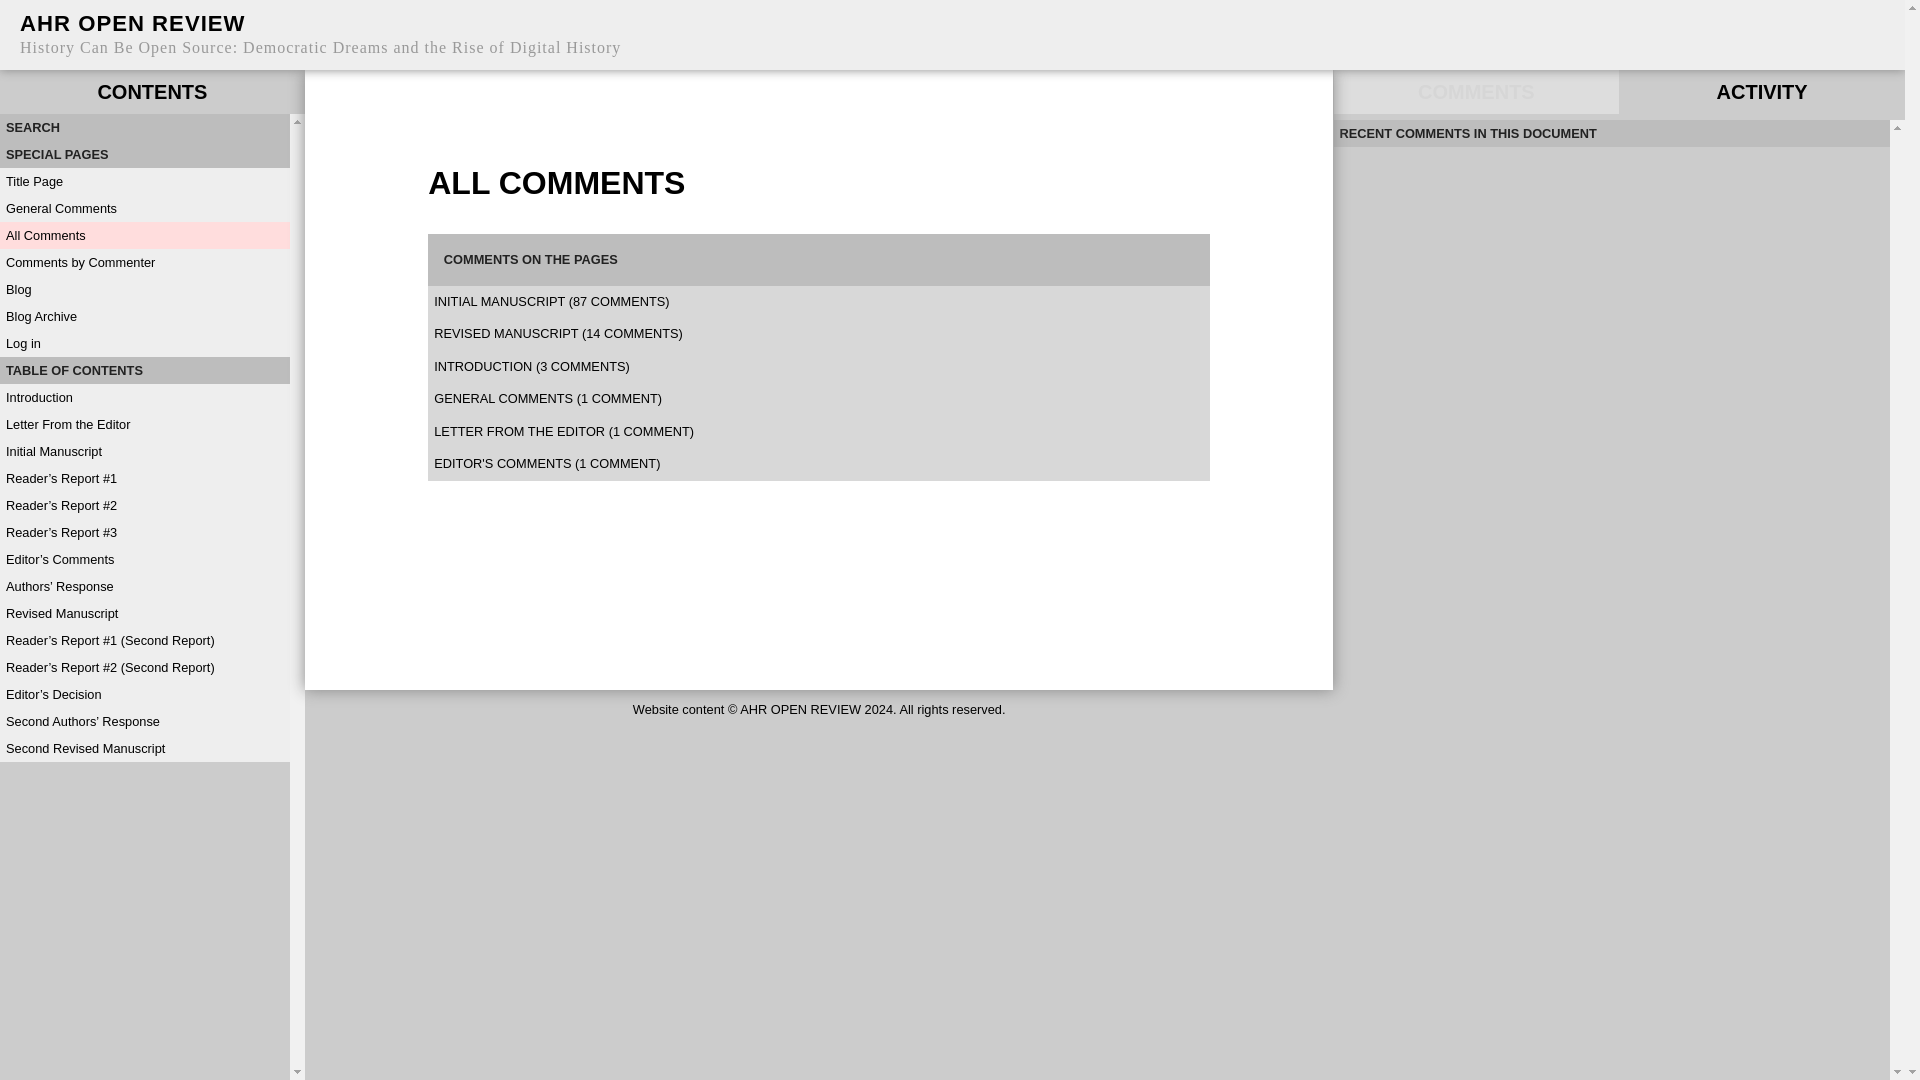  Describe the element at coordinates (144, 262) in the screenshot. I see `Comments by Commenter` at that location.